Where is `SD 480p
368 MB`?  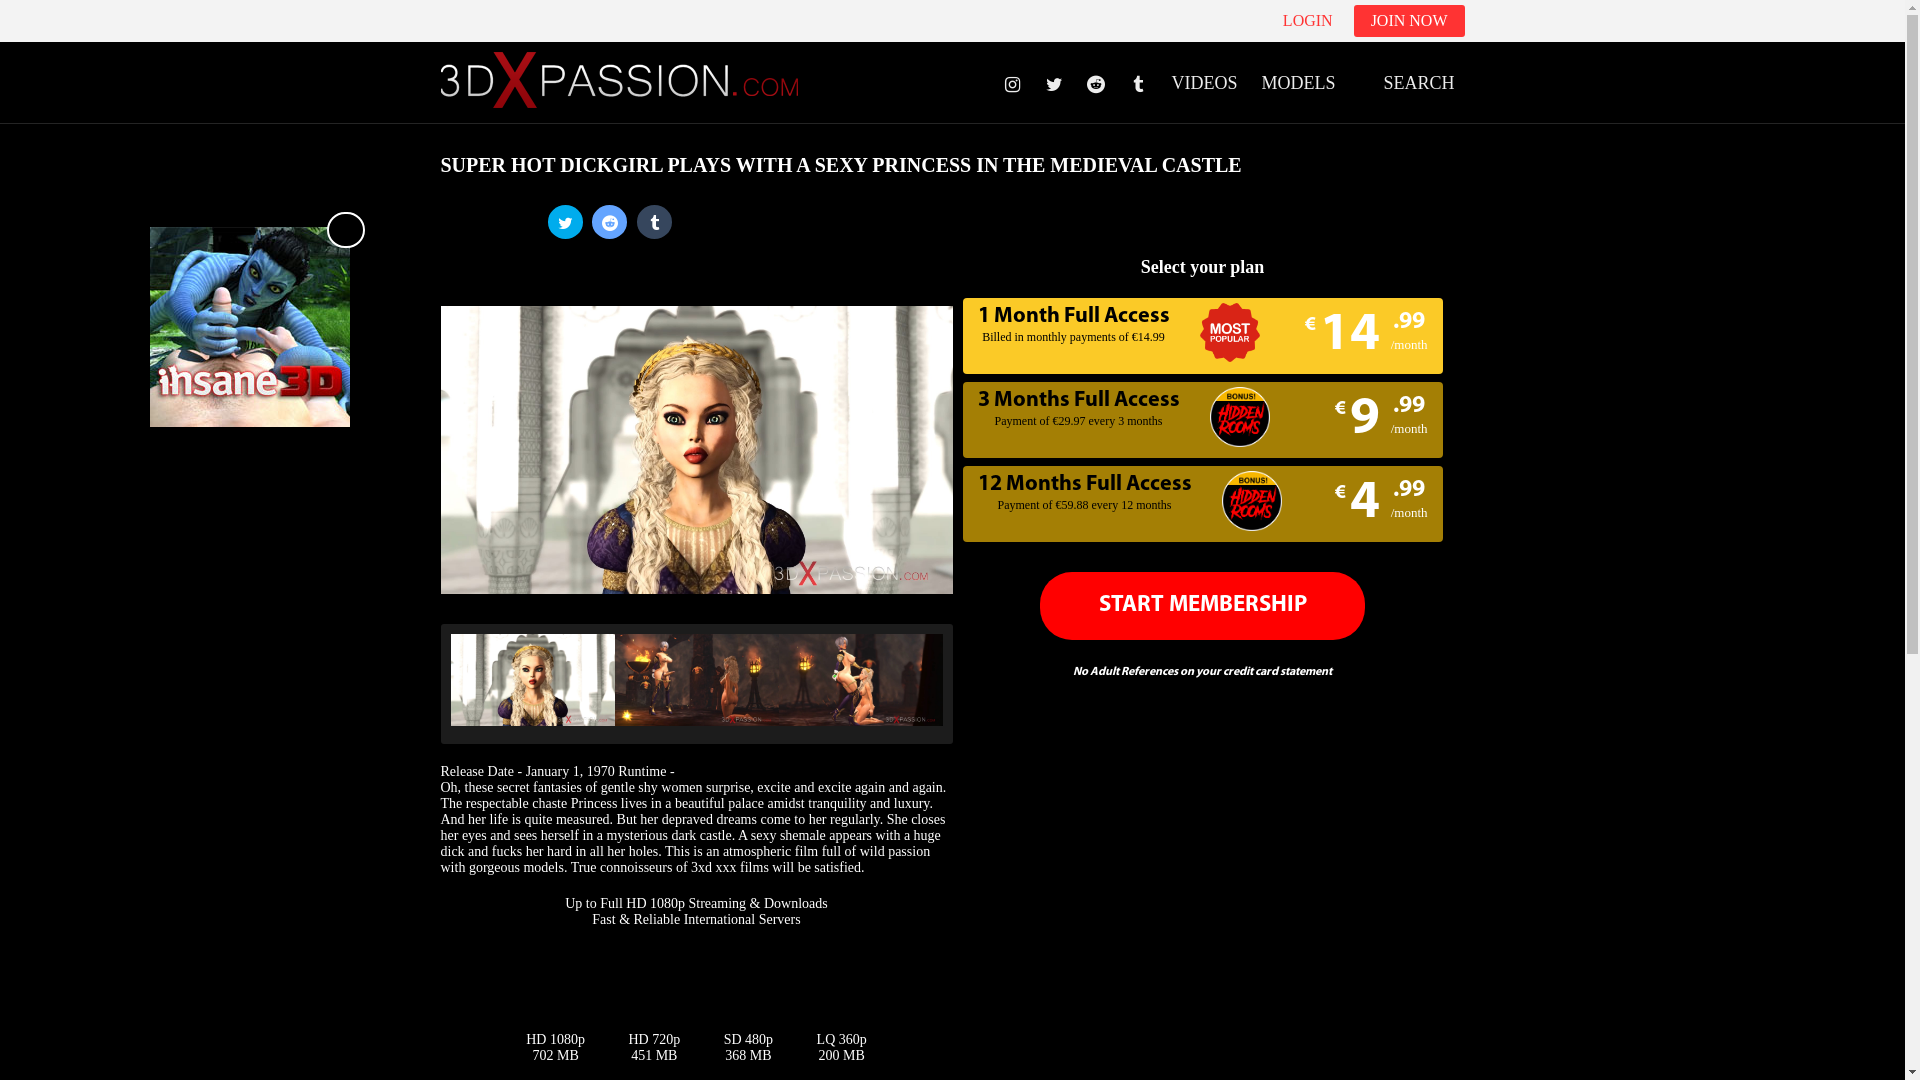 SD 480p
368 MB is located at coordinates (748, 1048).